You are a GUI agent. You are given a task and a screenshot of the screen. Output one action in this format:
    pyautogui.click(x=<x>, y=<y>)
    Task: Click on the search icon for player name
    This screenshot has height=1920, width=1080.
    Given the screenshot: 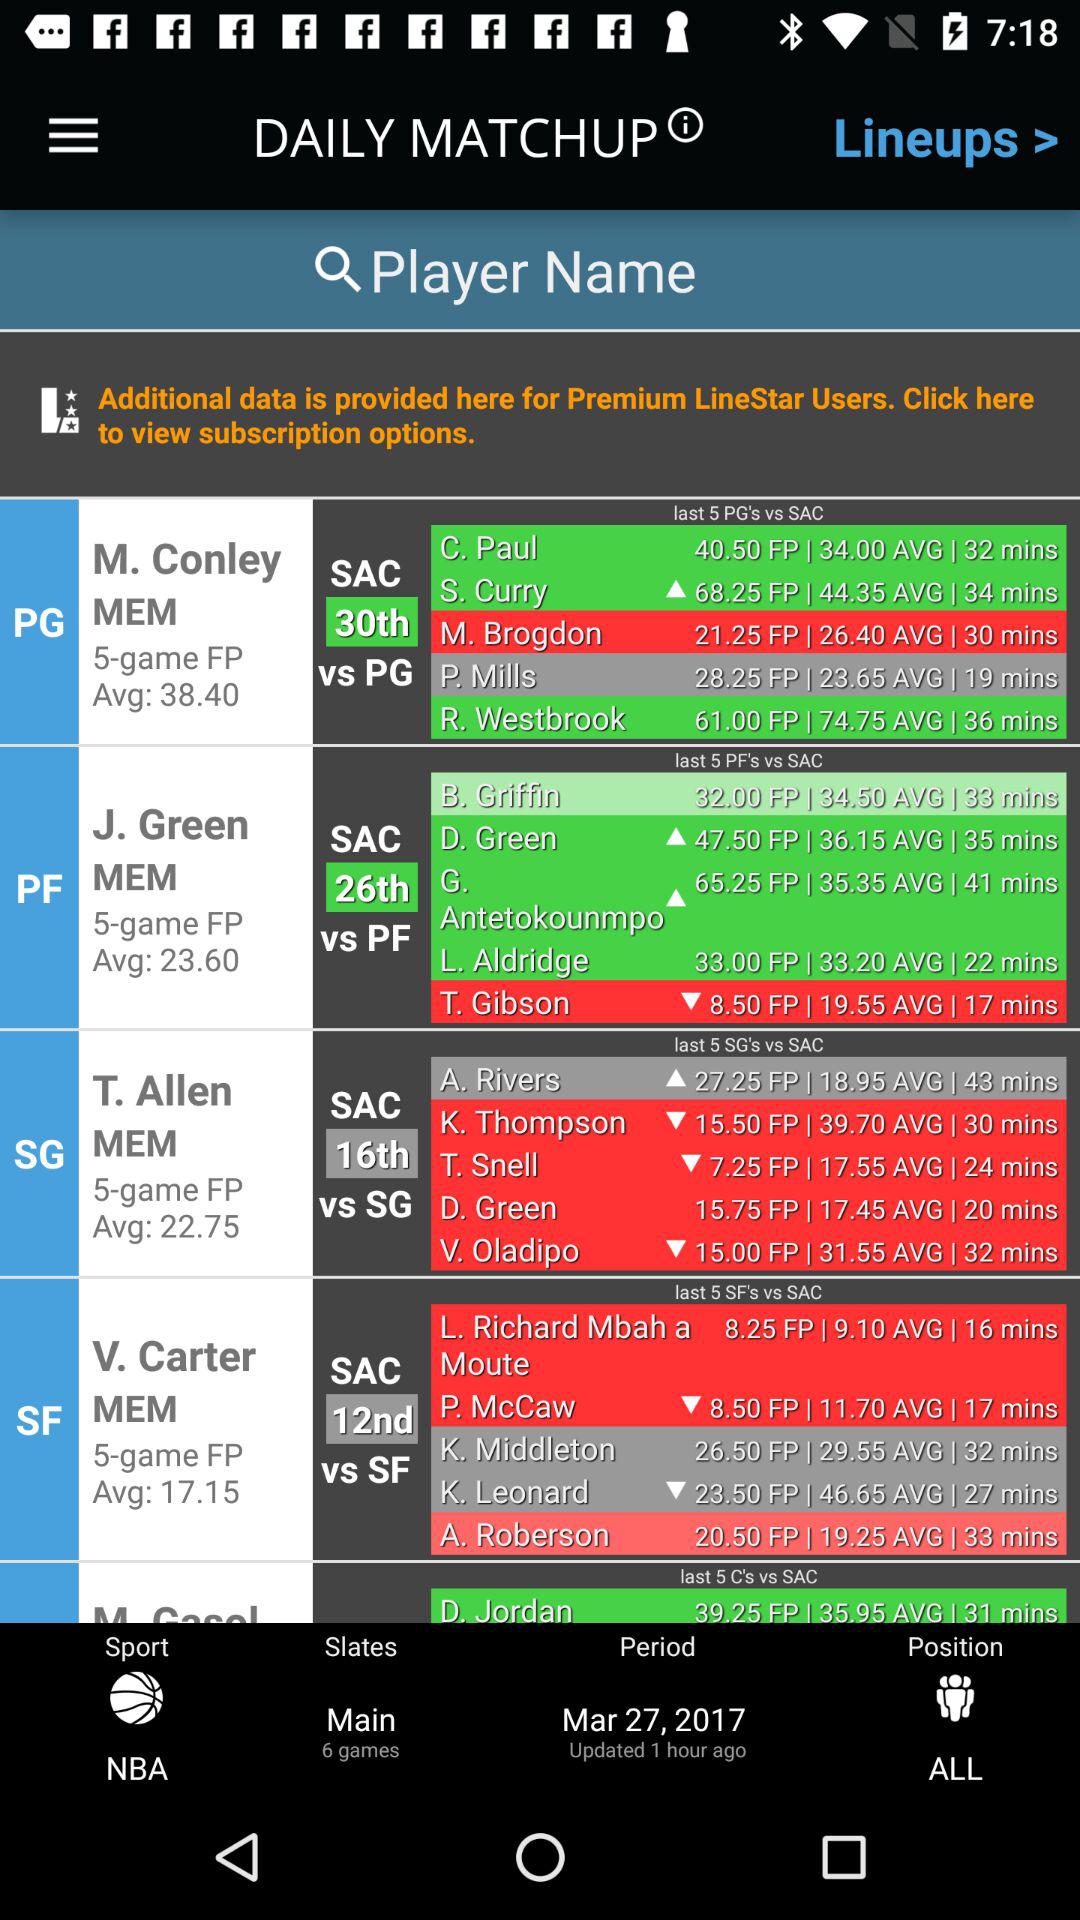 What is the action you would take?
    pyautogui.click(x=501, y=270)
    